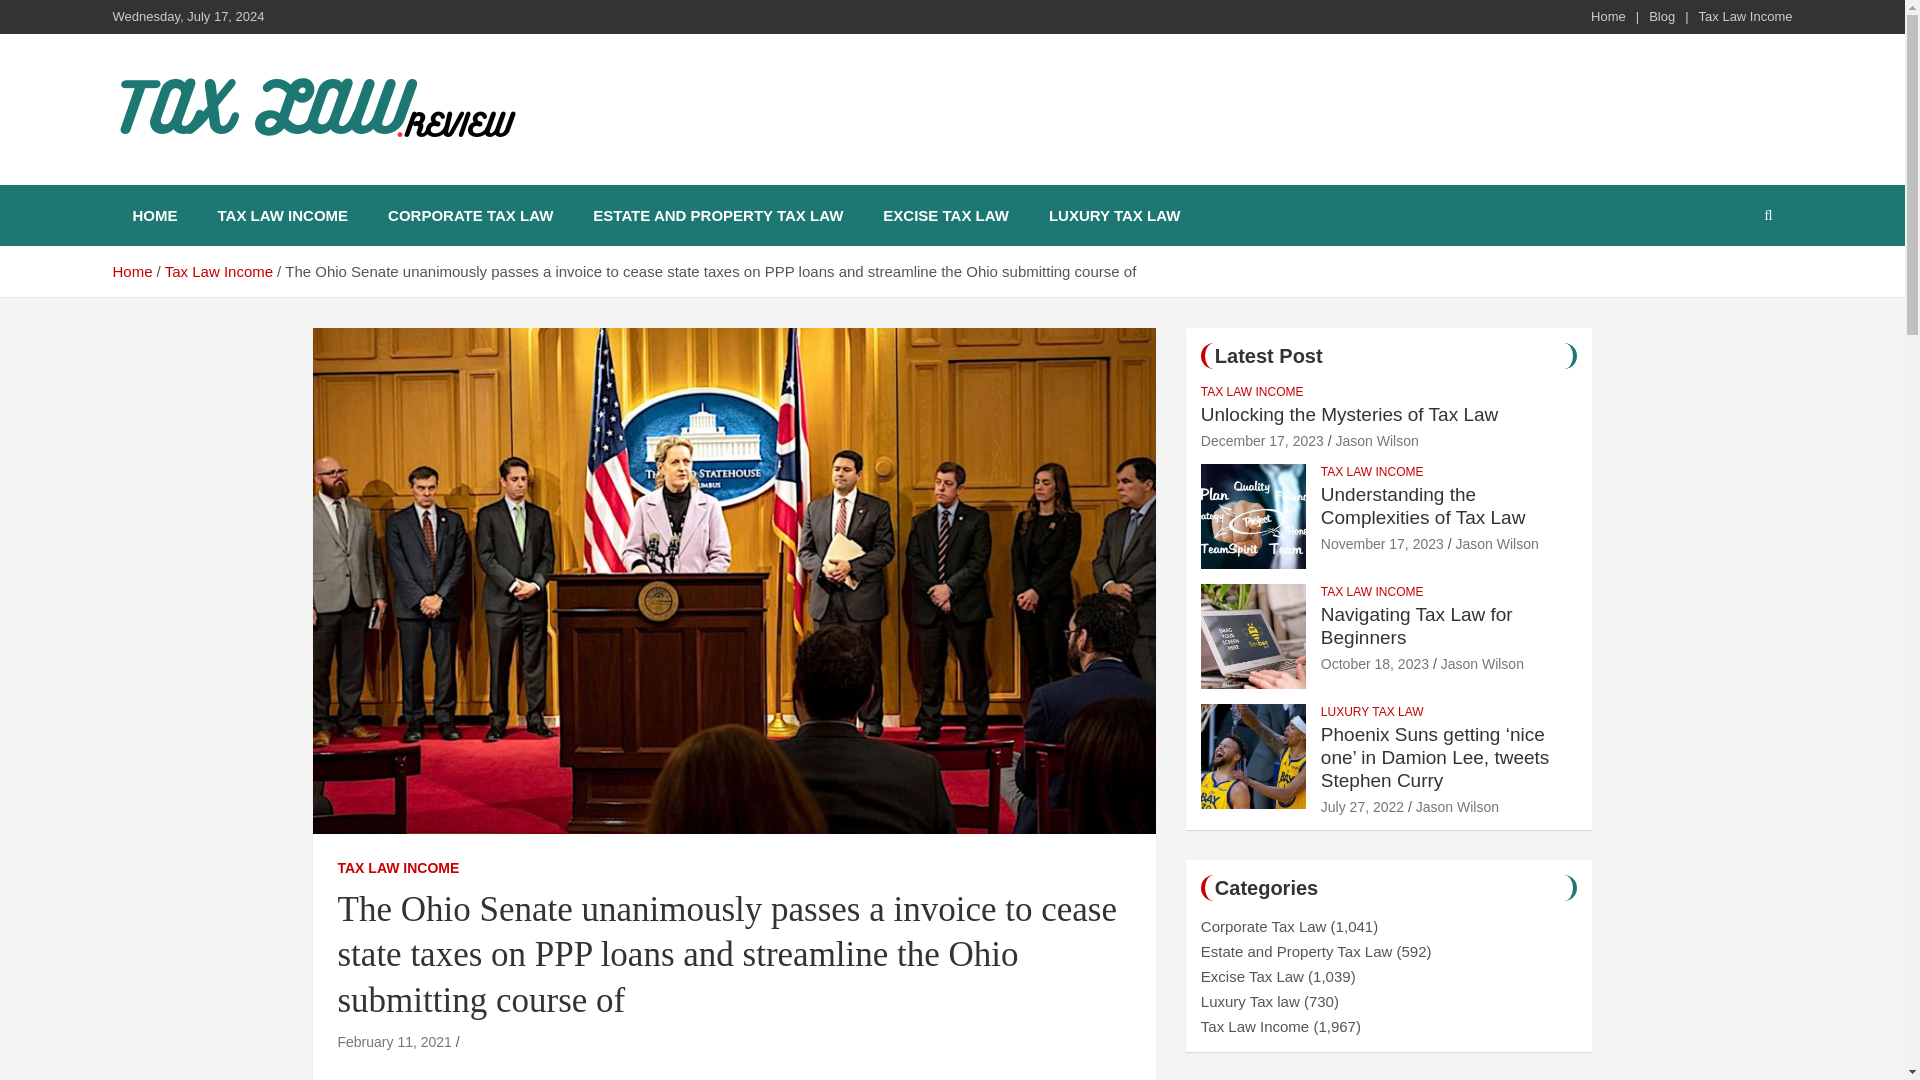 The image size is (1920, 1080). What do you see at coordinates (154, 215) in the screenshot?
I see `HOME` at bounding box center [154, 215].